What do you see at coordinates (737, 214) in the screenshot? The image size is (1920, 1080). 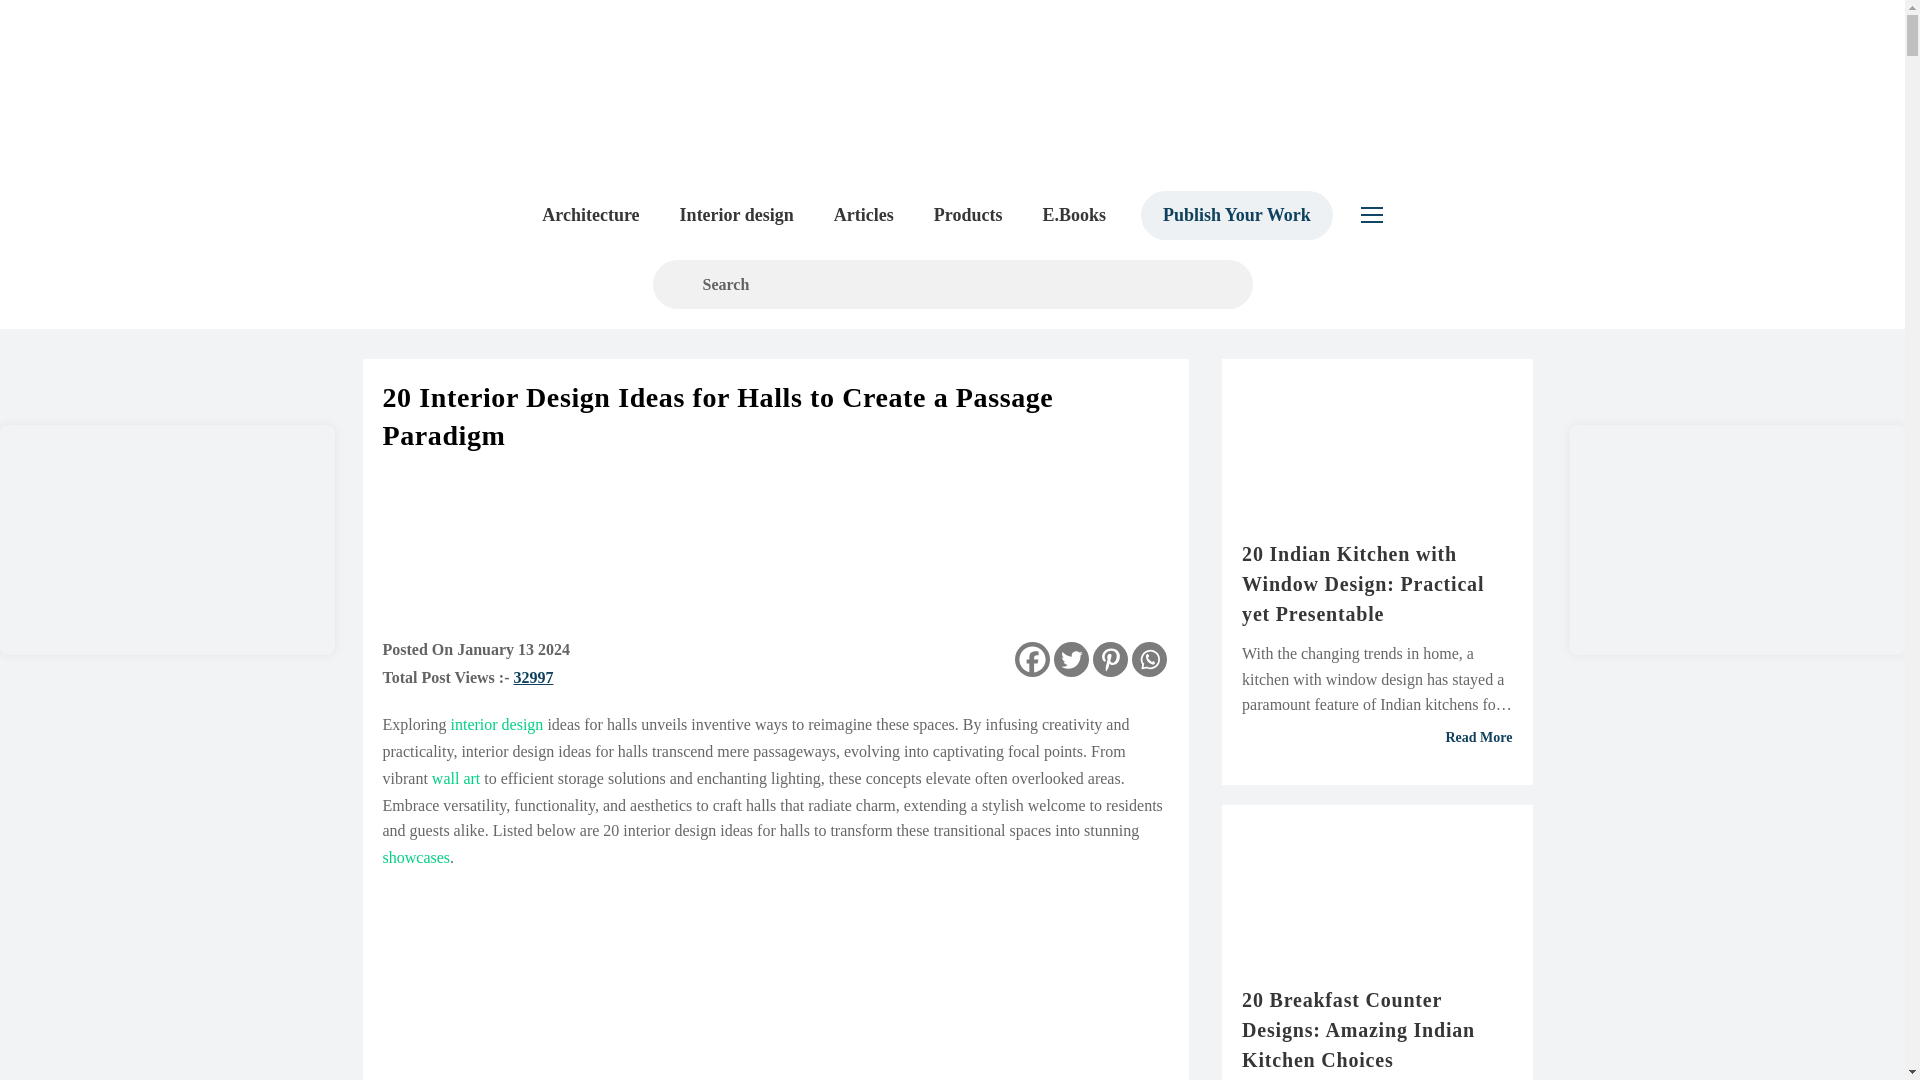 I see `Interior design` at bounding box center [737, 214].